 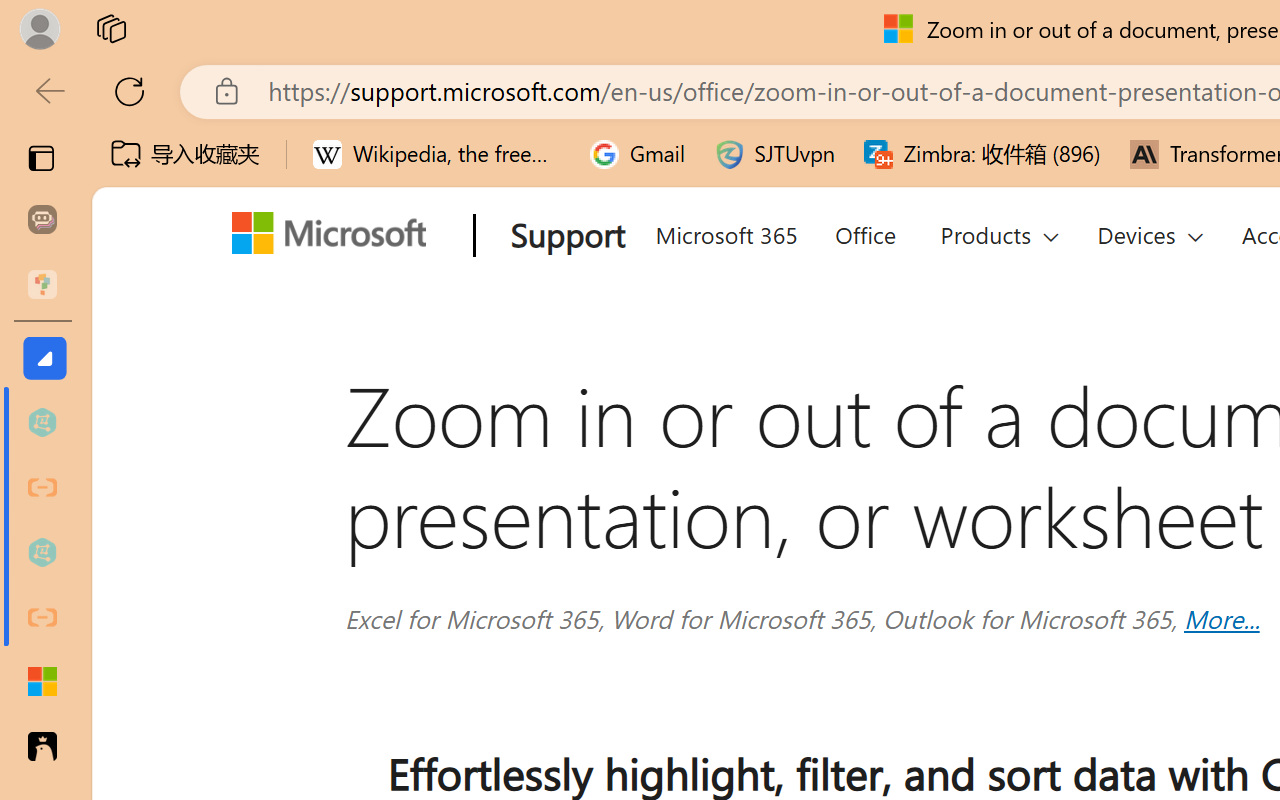 What do you see at coordinates (638, 154) in the screenshot?
I see `Gmail` at bounding box center [638, 154].